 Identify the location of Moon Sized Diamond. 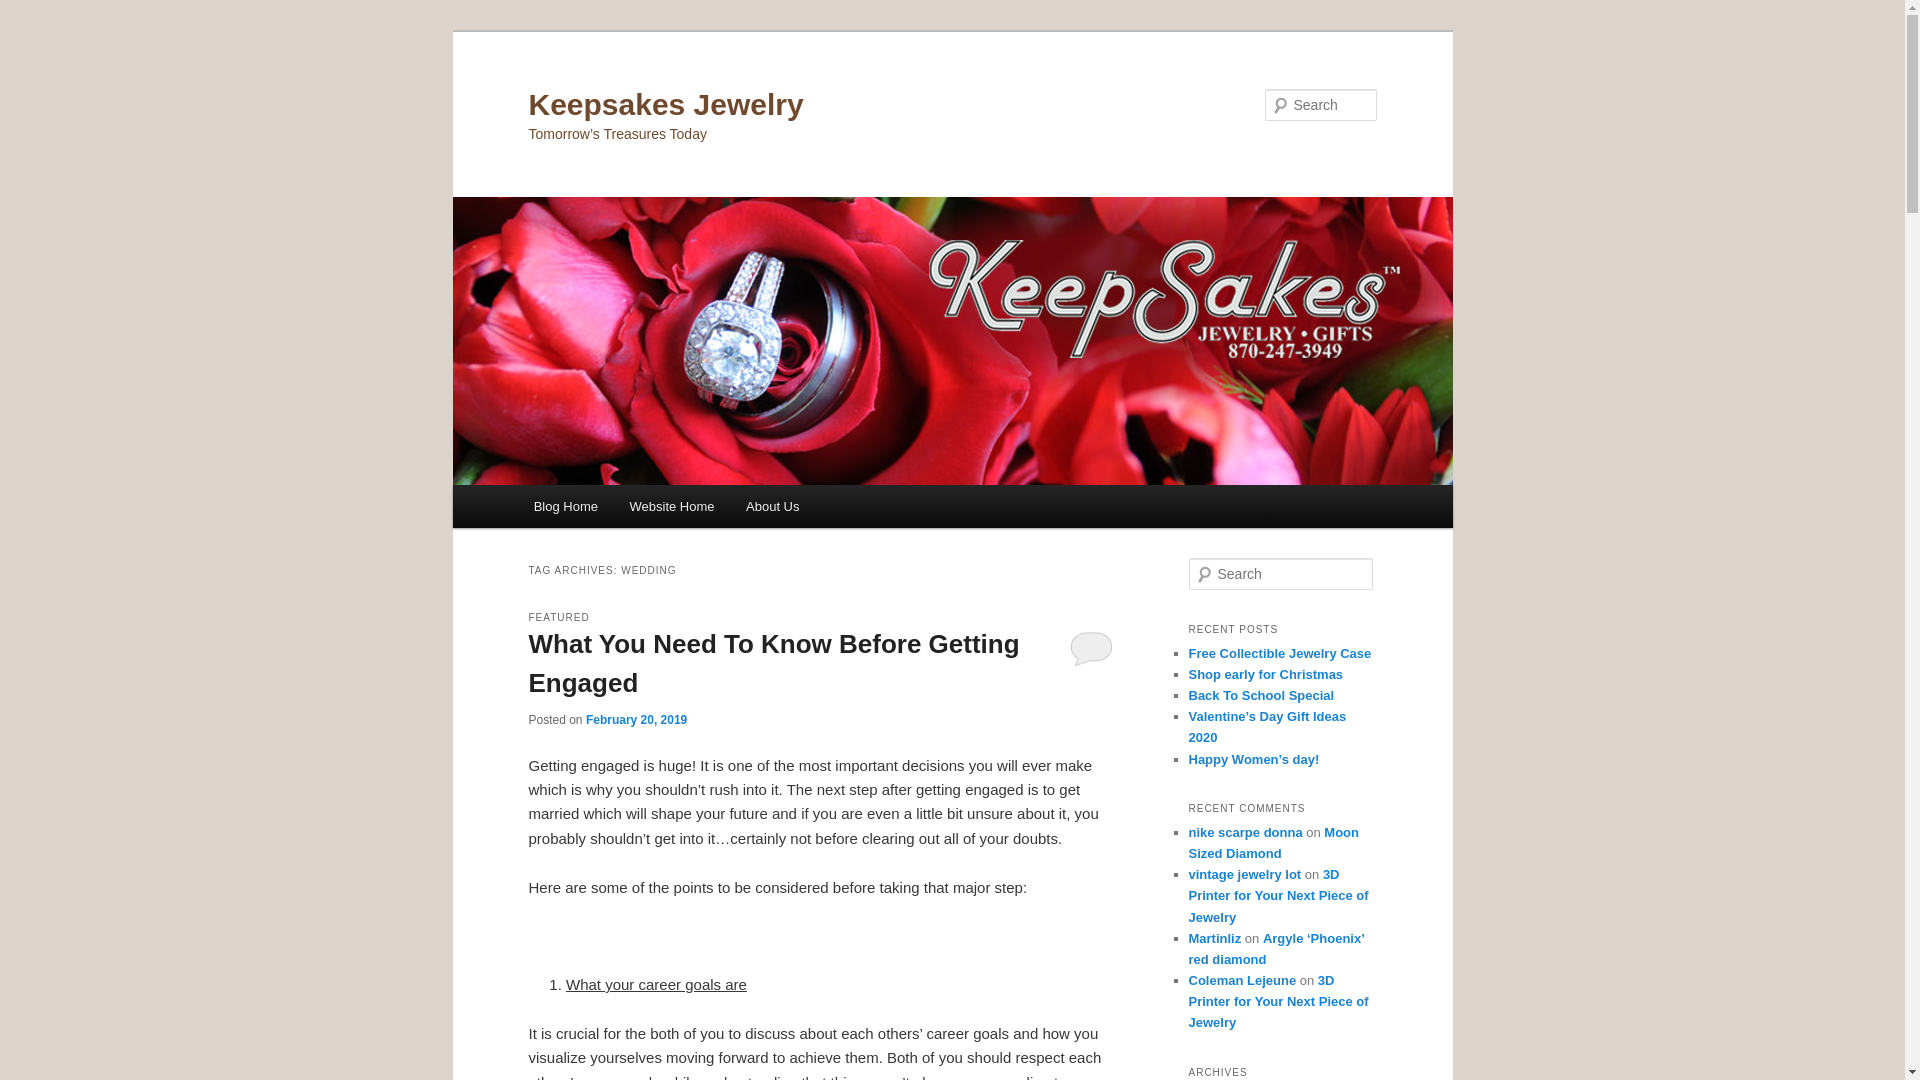
(1274, 842).